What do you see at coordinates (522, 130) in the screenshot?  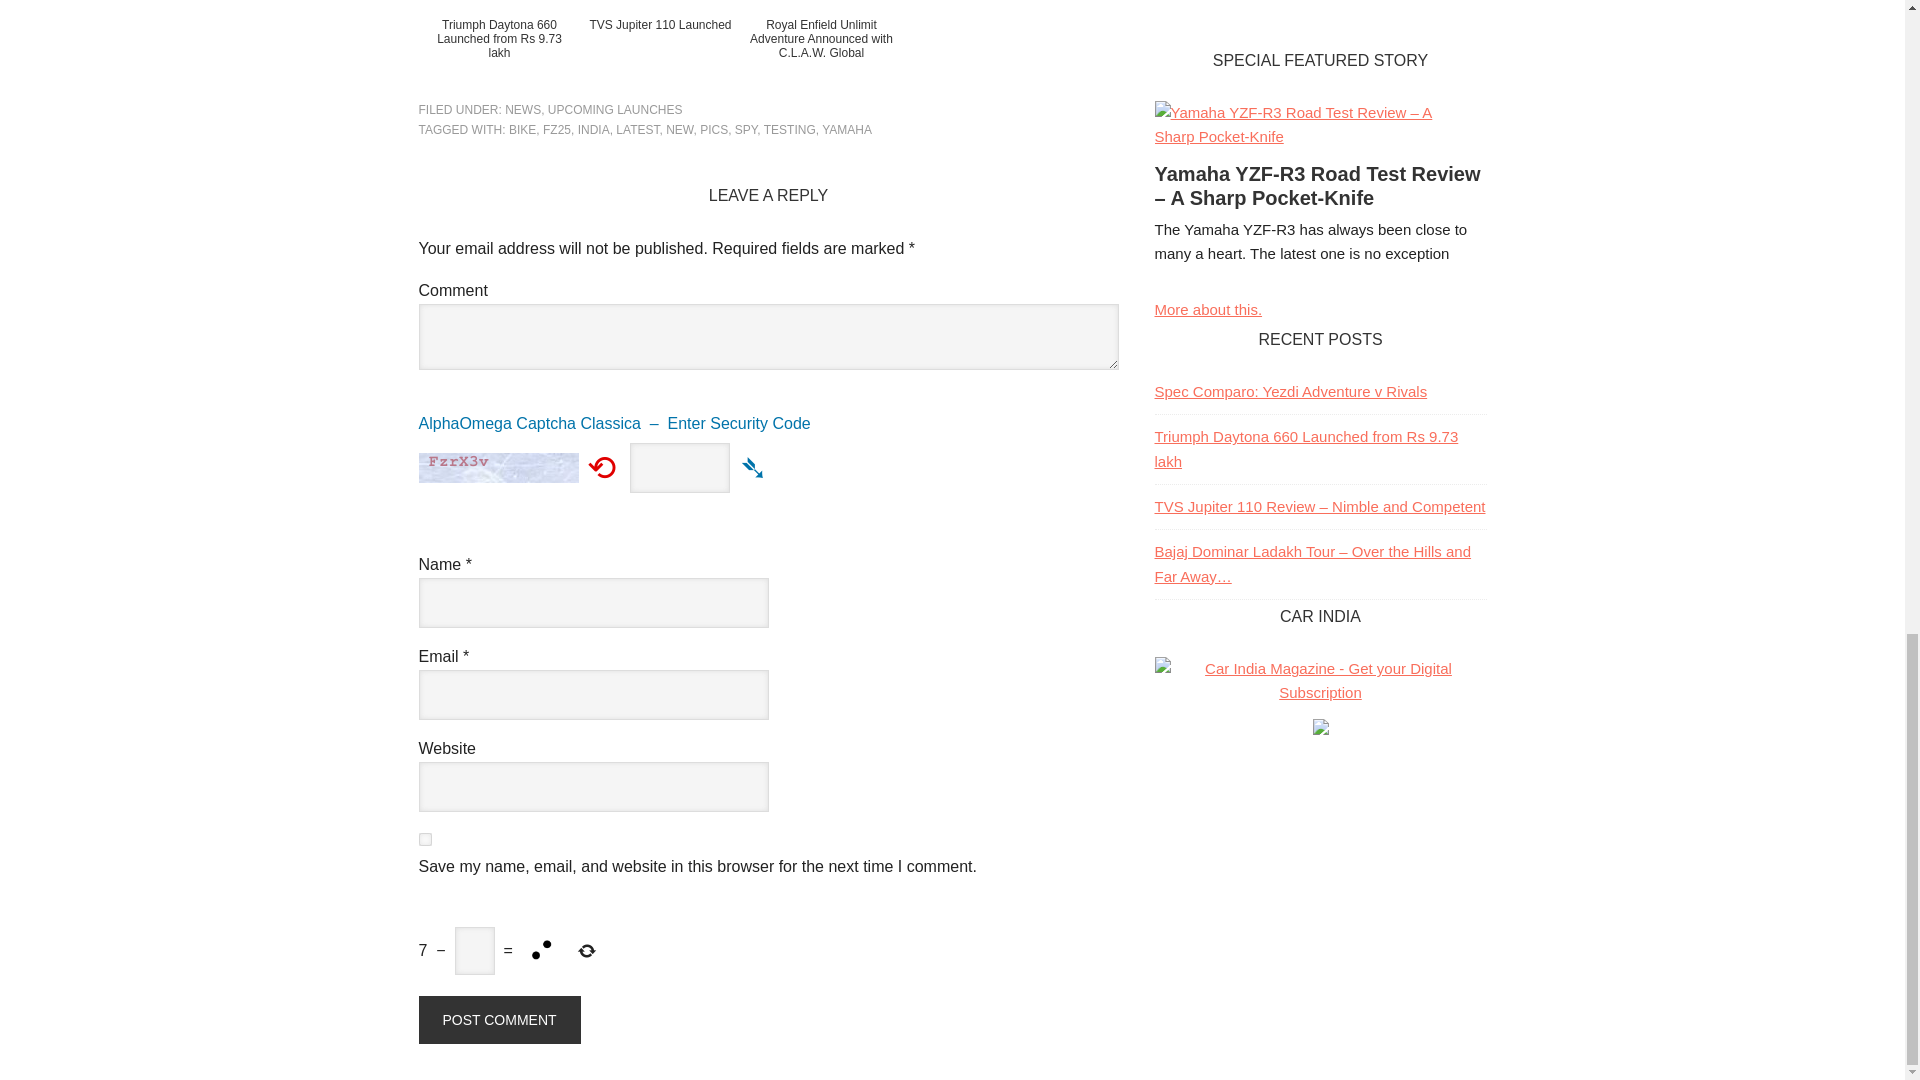 I see `BIKE` at bounding box center [522, 130].